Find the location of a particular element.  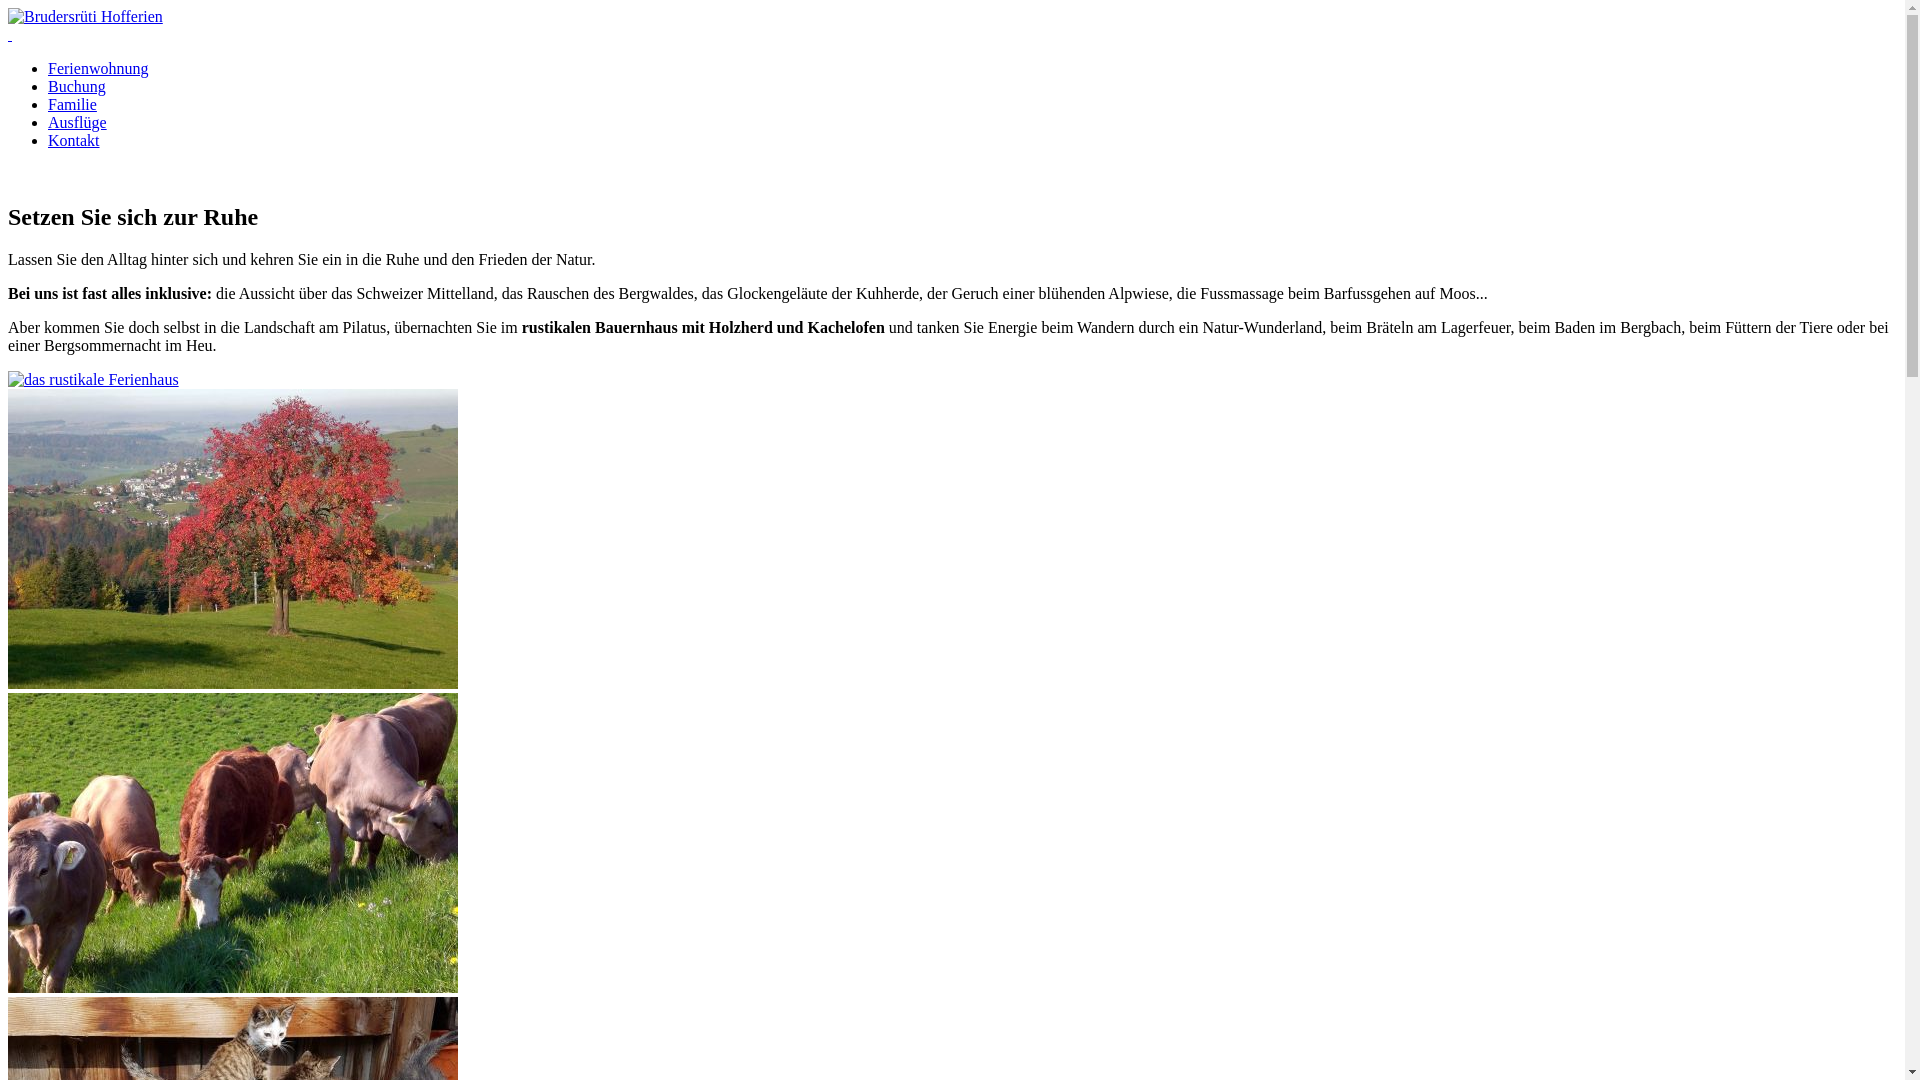

das rustikale Ferienhaus is located at coordinates (952, 380).